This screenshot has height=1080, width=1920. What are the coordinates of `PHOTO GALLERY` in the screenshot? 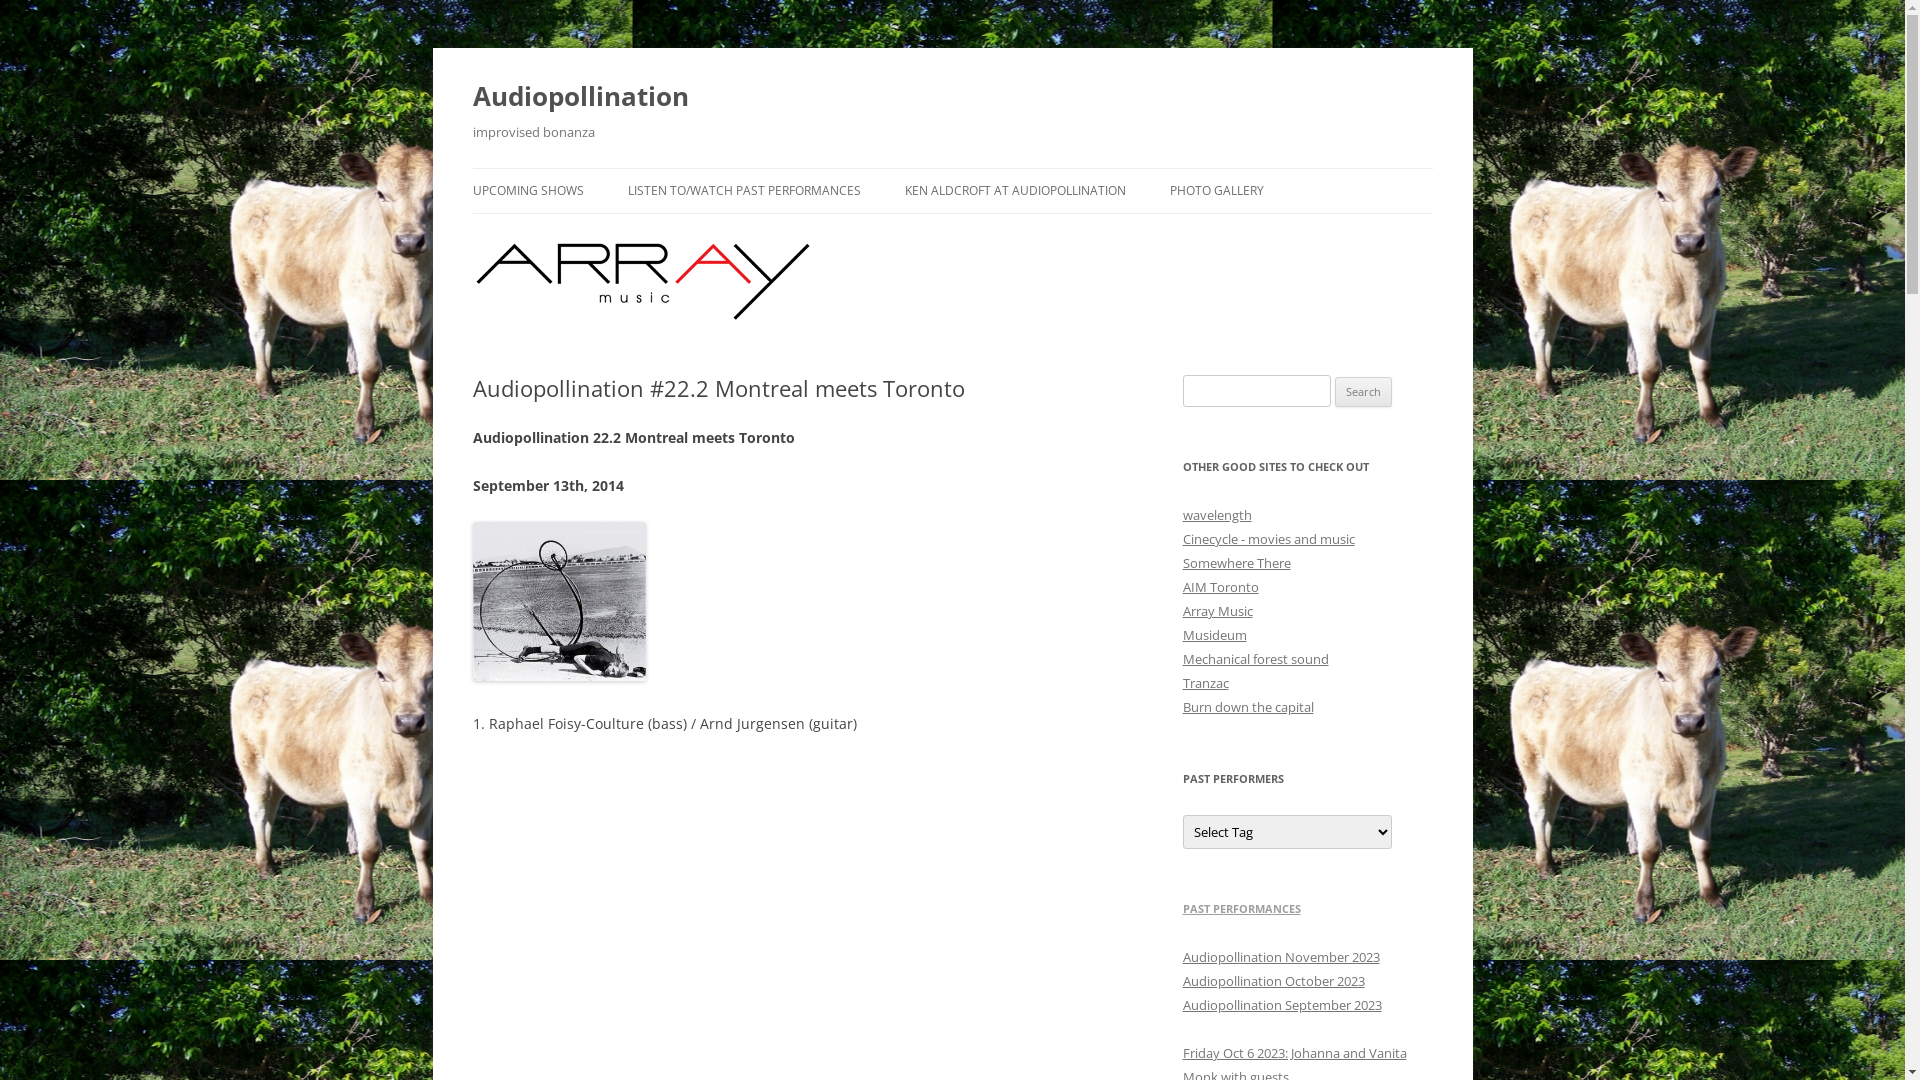 It's located at (1217, 191).